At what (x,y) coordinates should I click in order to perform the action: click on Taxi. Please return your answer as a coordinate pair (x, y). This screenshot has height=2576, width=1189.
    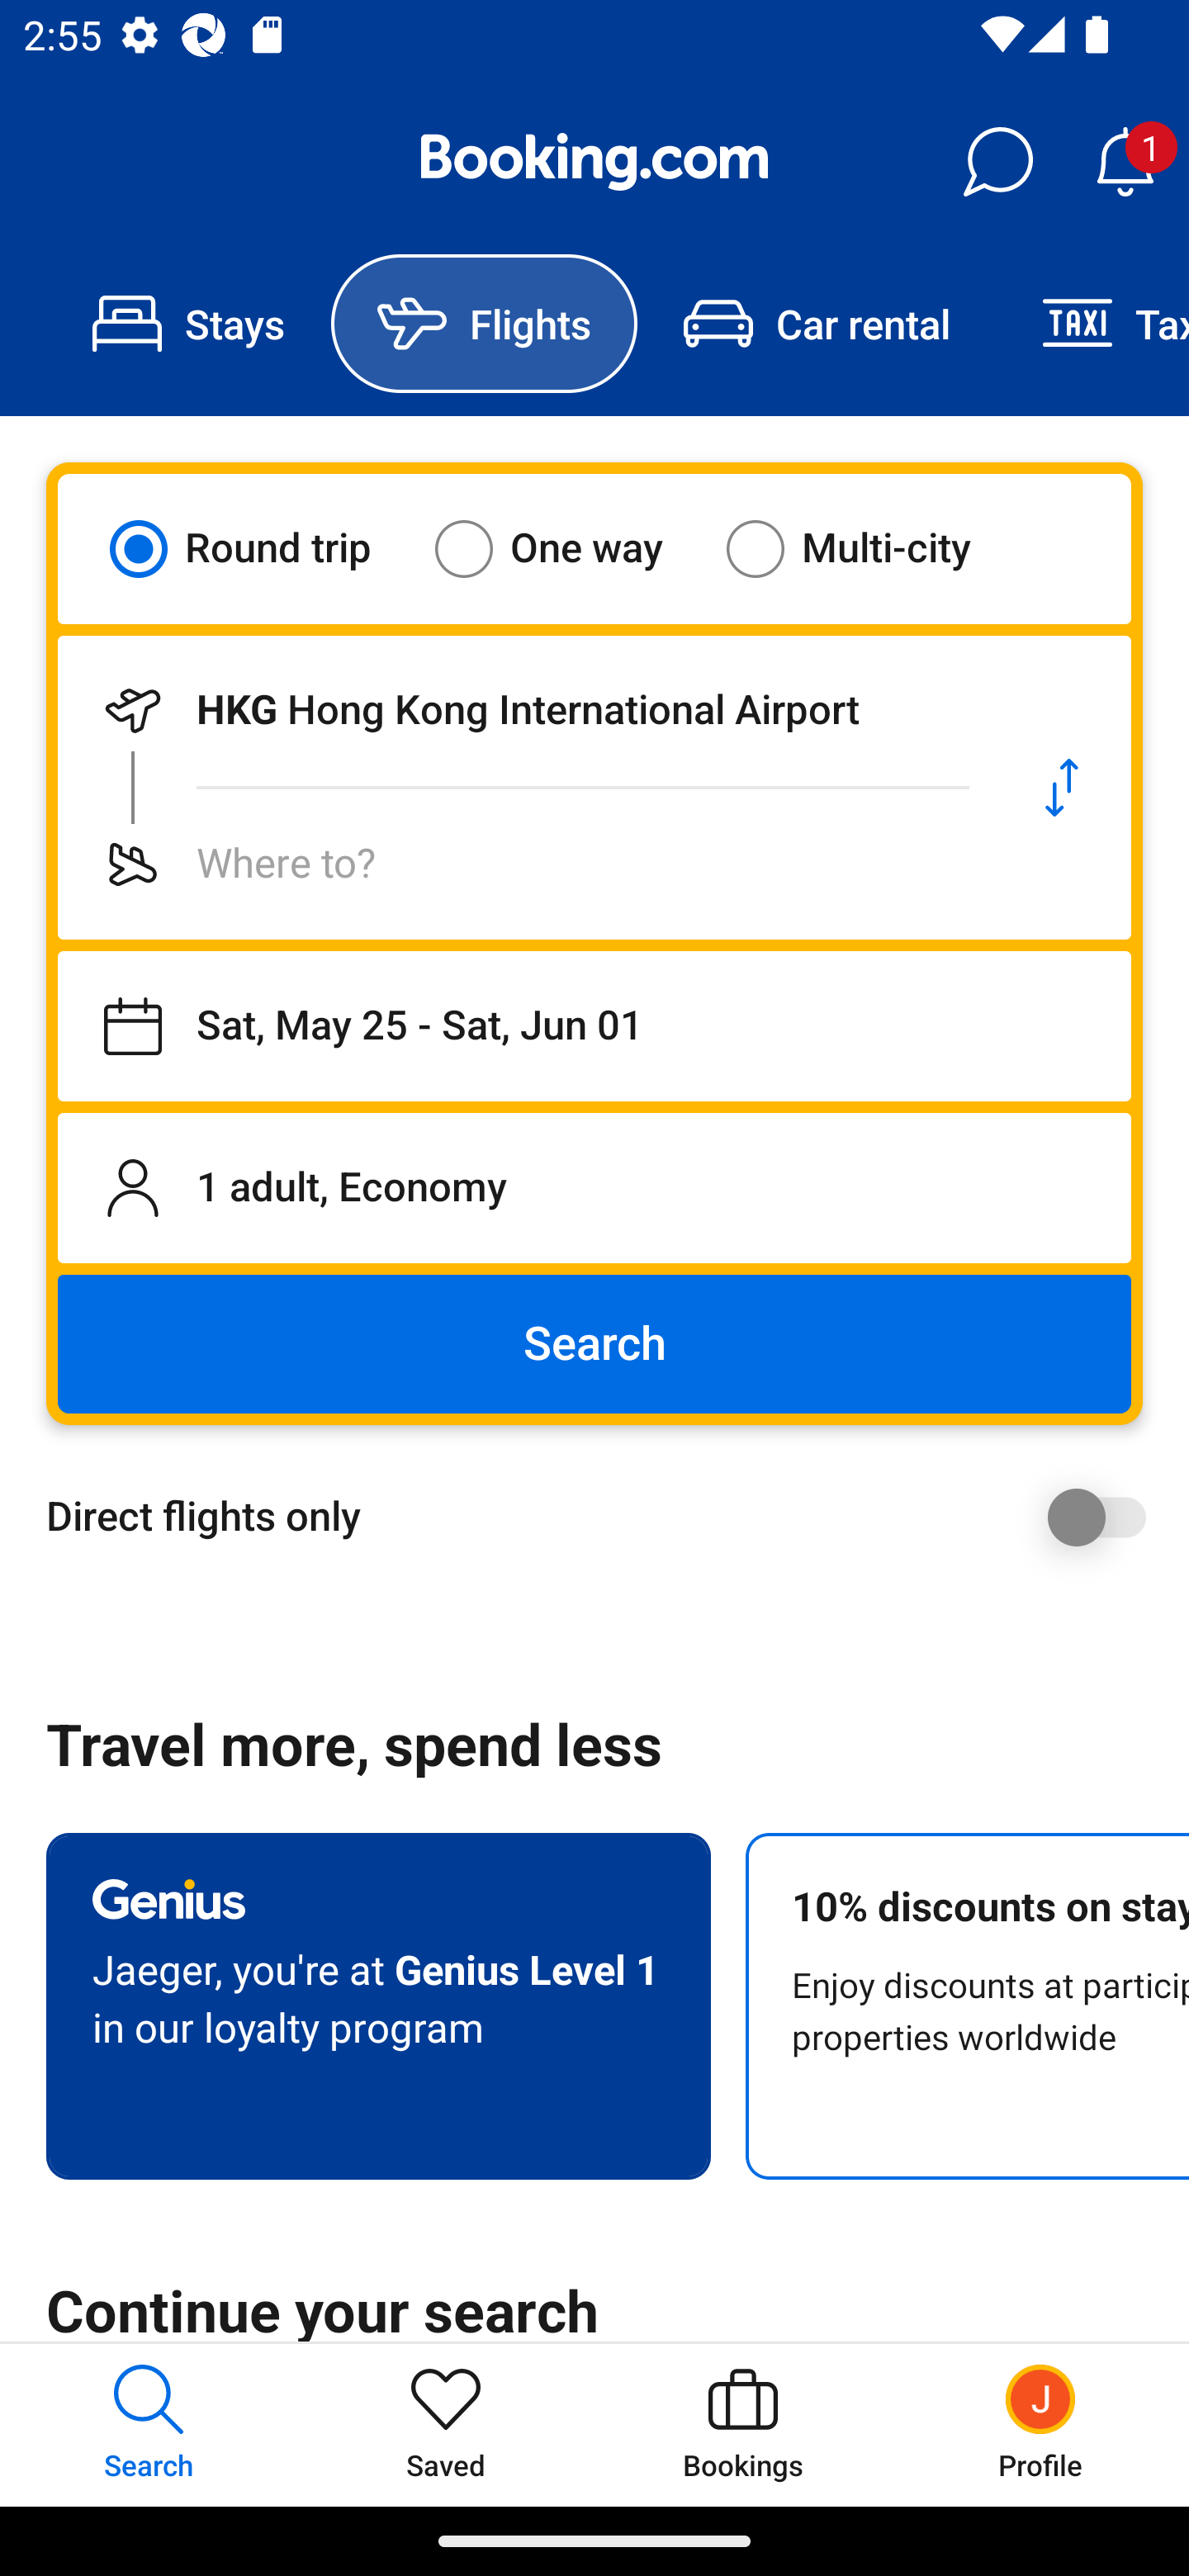
    Looking at the image, I should click on (1092, 324).